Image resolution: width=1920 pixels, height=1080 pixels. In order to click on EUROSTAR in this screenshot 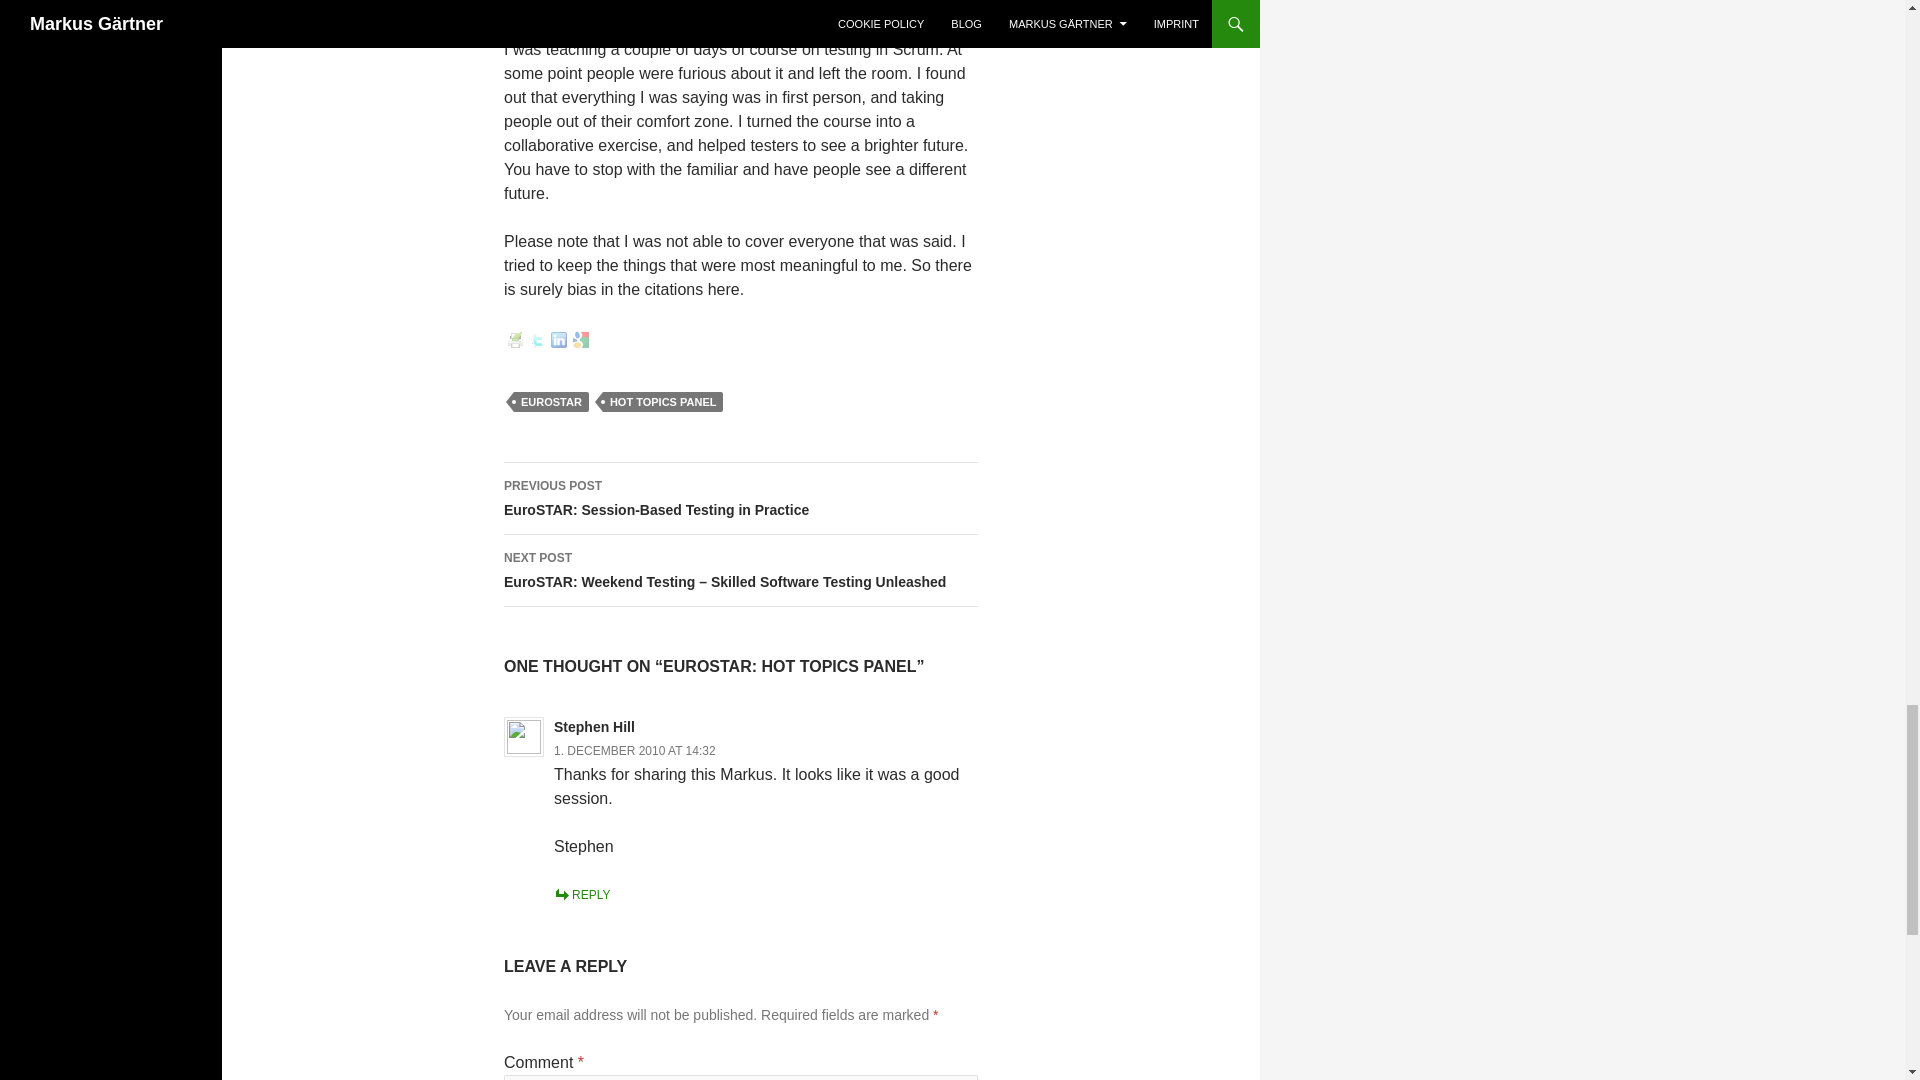, I will do `click(552, 402)`.